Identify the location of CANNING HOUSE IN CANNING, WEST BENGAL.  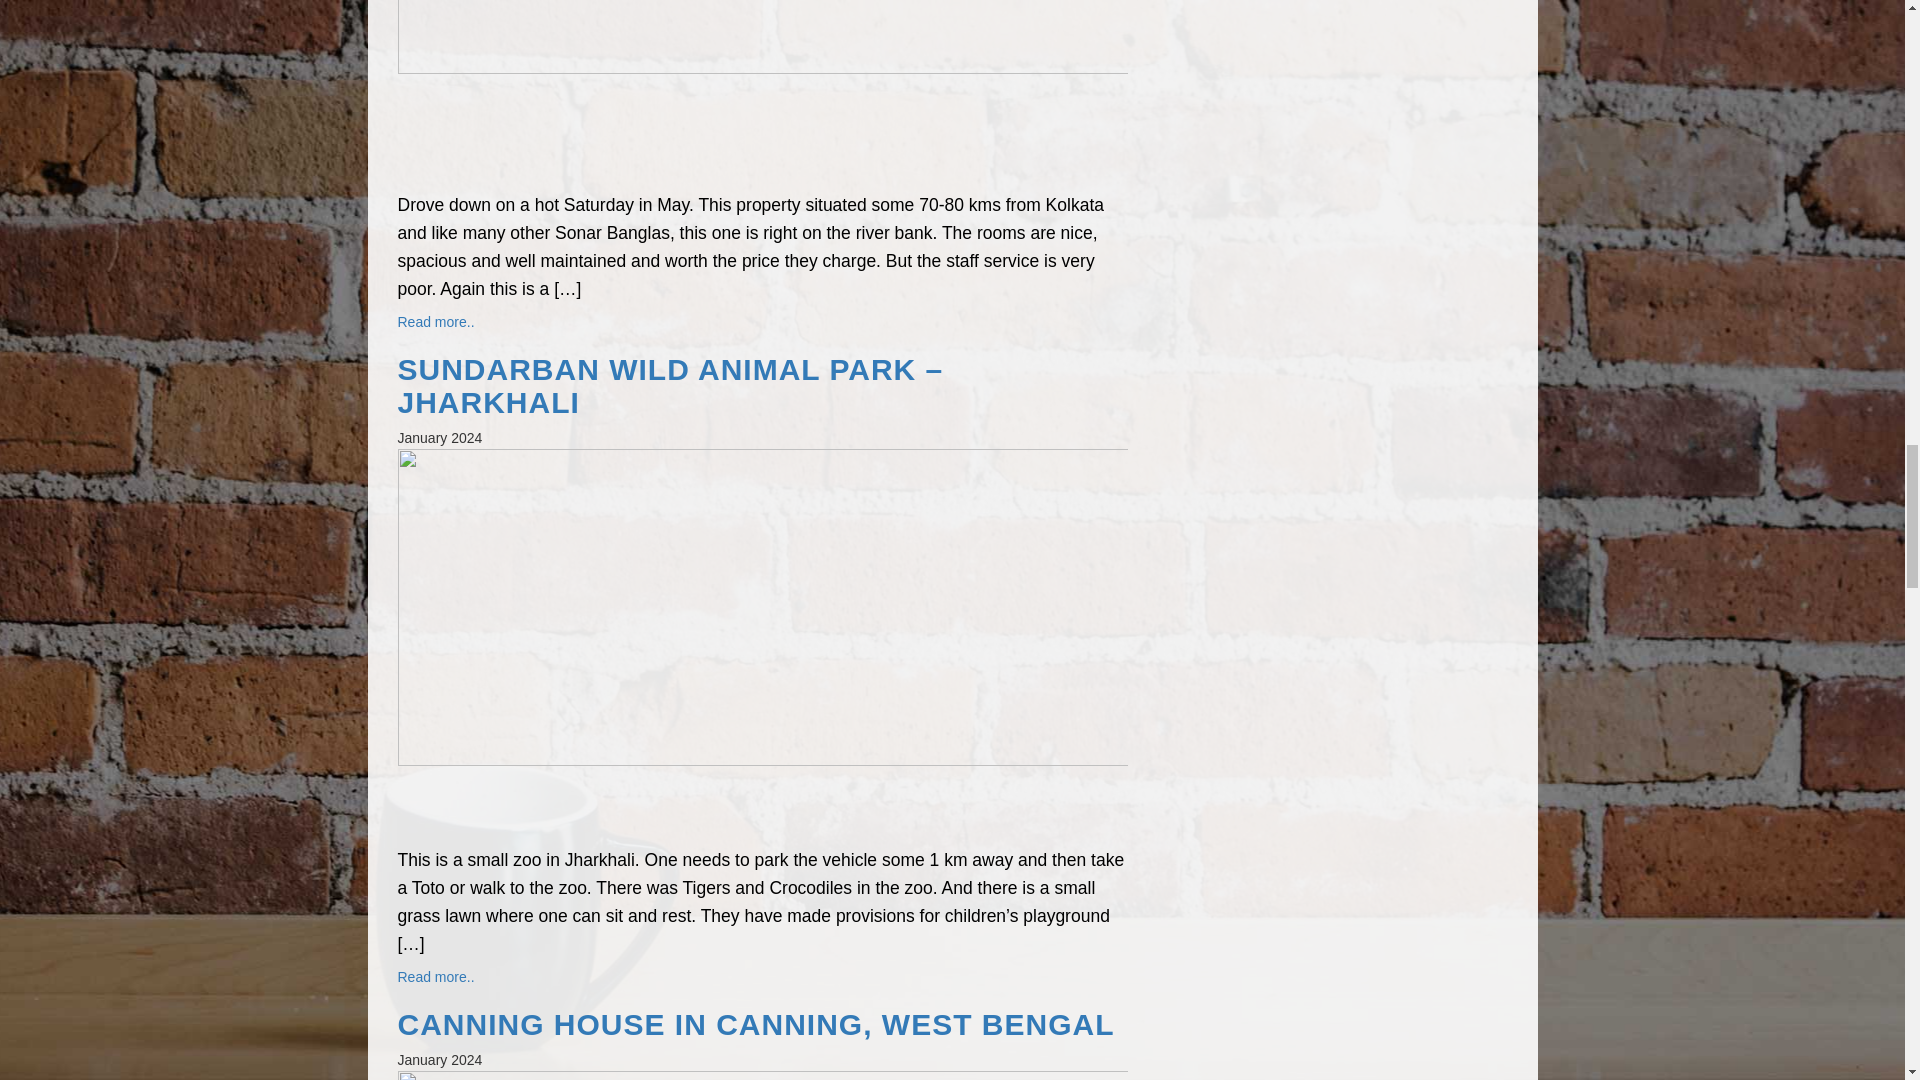
(762, 1024).